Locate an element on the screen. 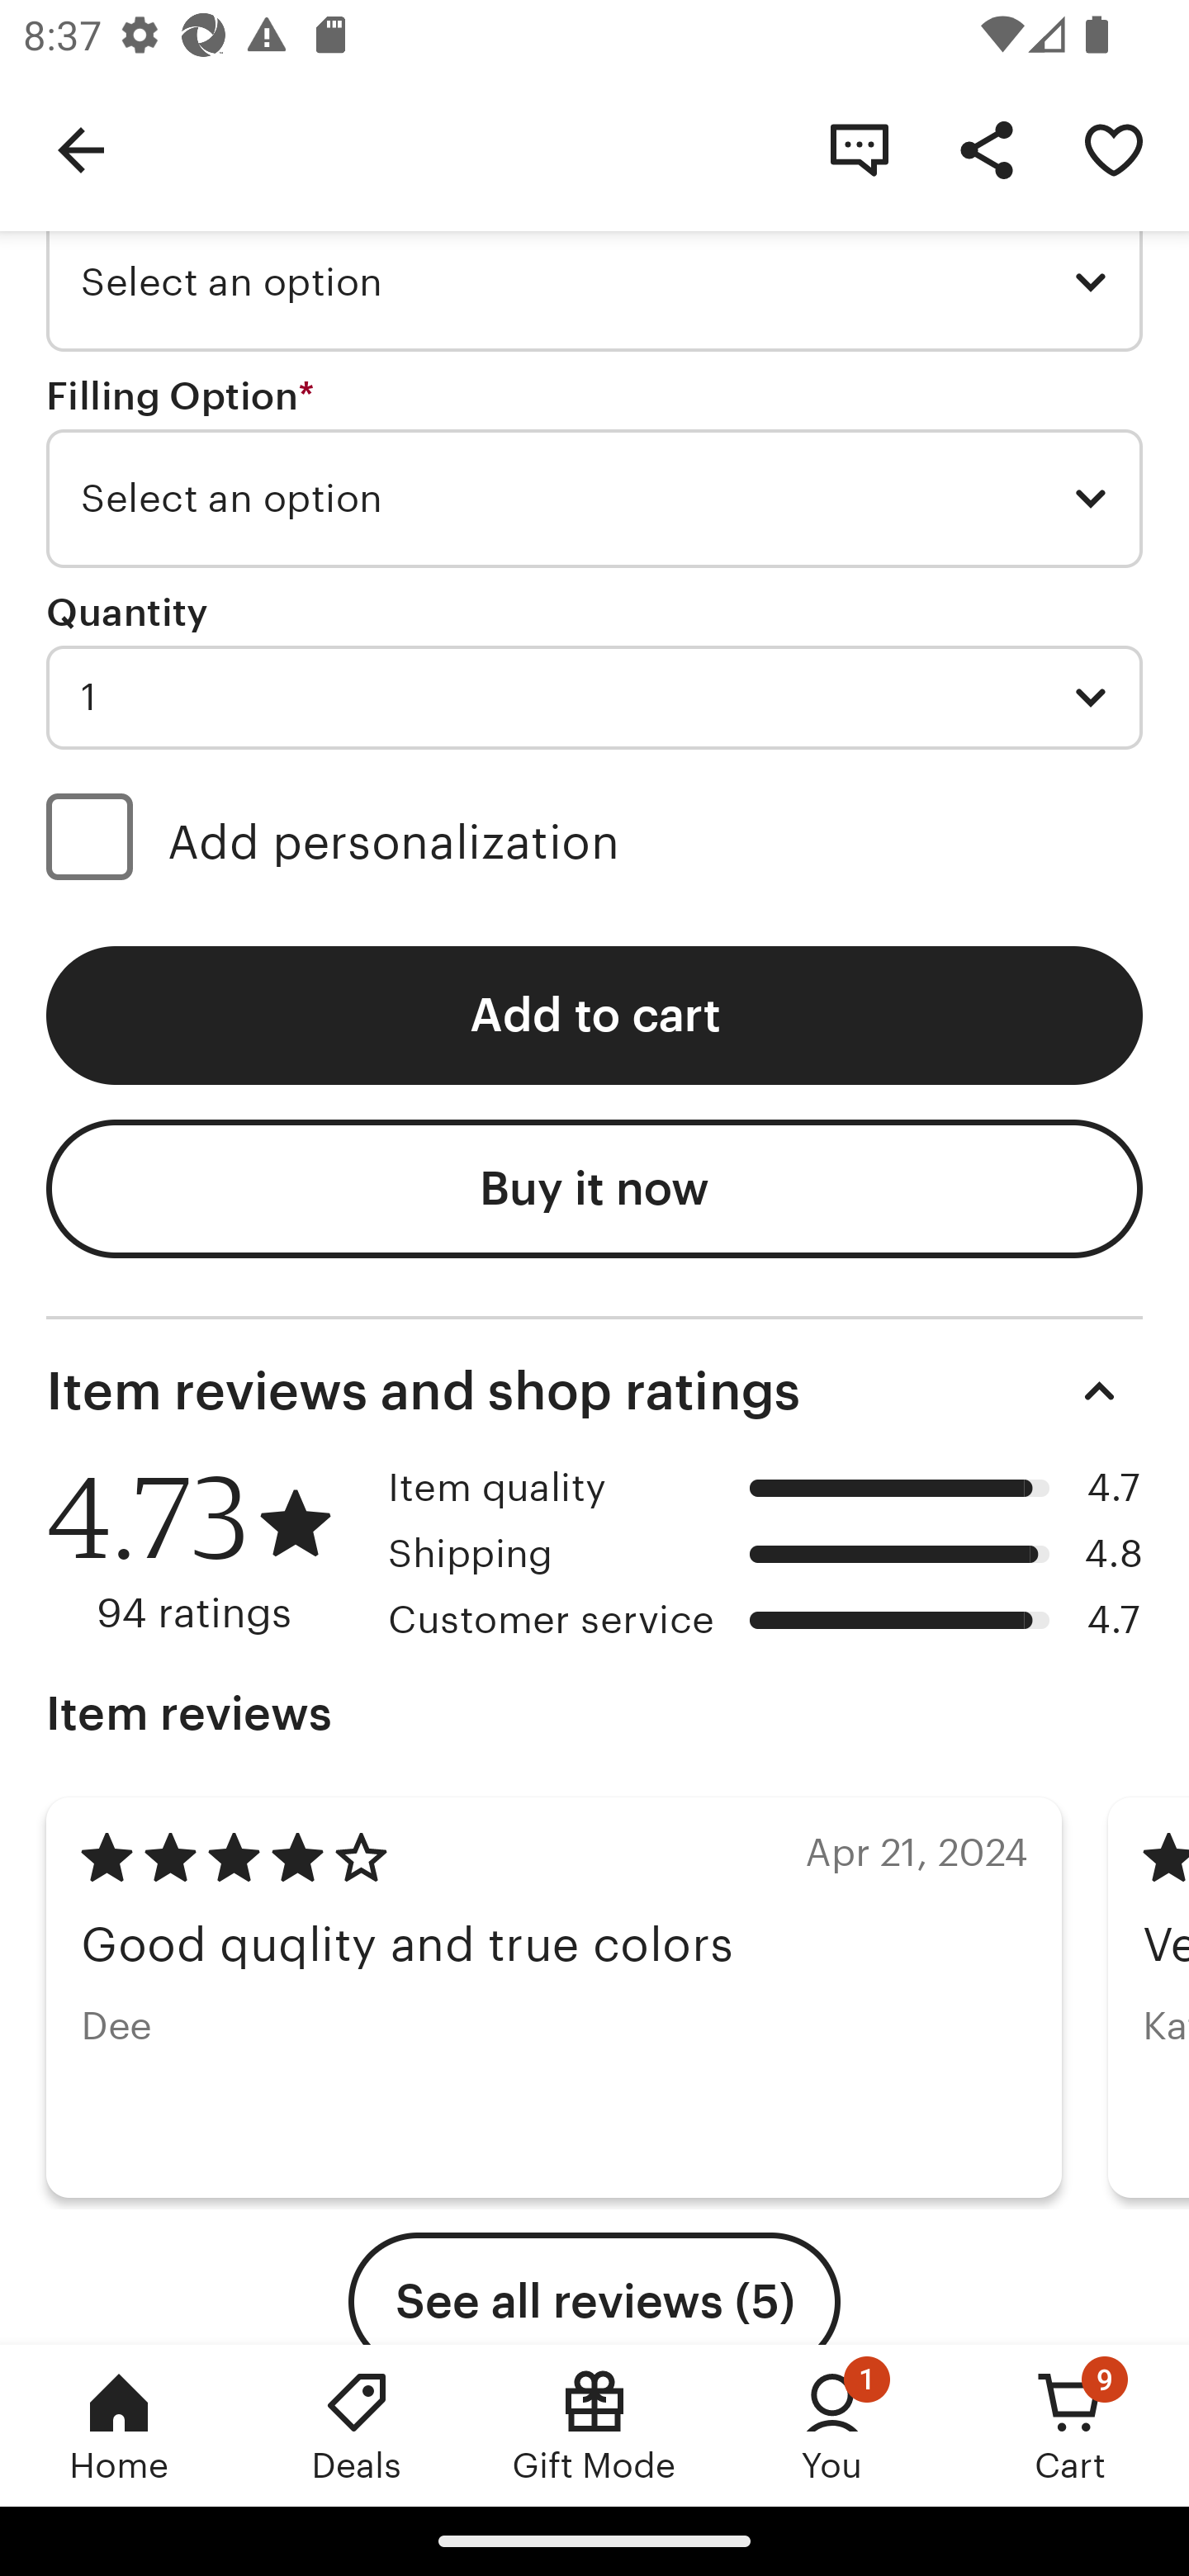 The width and height of the screenshot is (1189, 2576). 4.73 94 ratings is located at coordinates (206, 1551).